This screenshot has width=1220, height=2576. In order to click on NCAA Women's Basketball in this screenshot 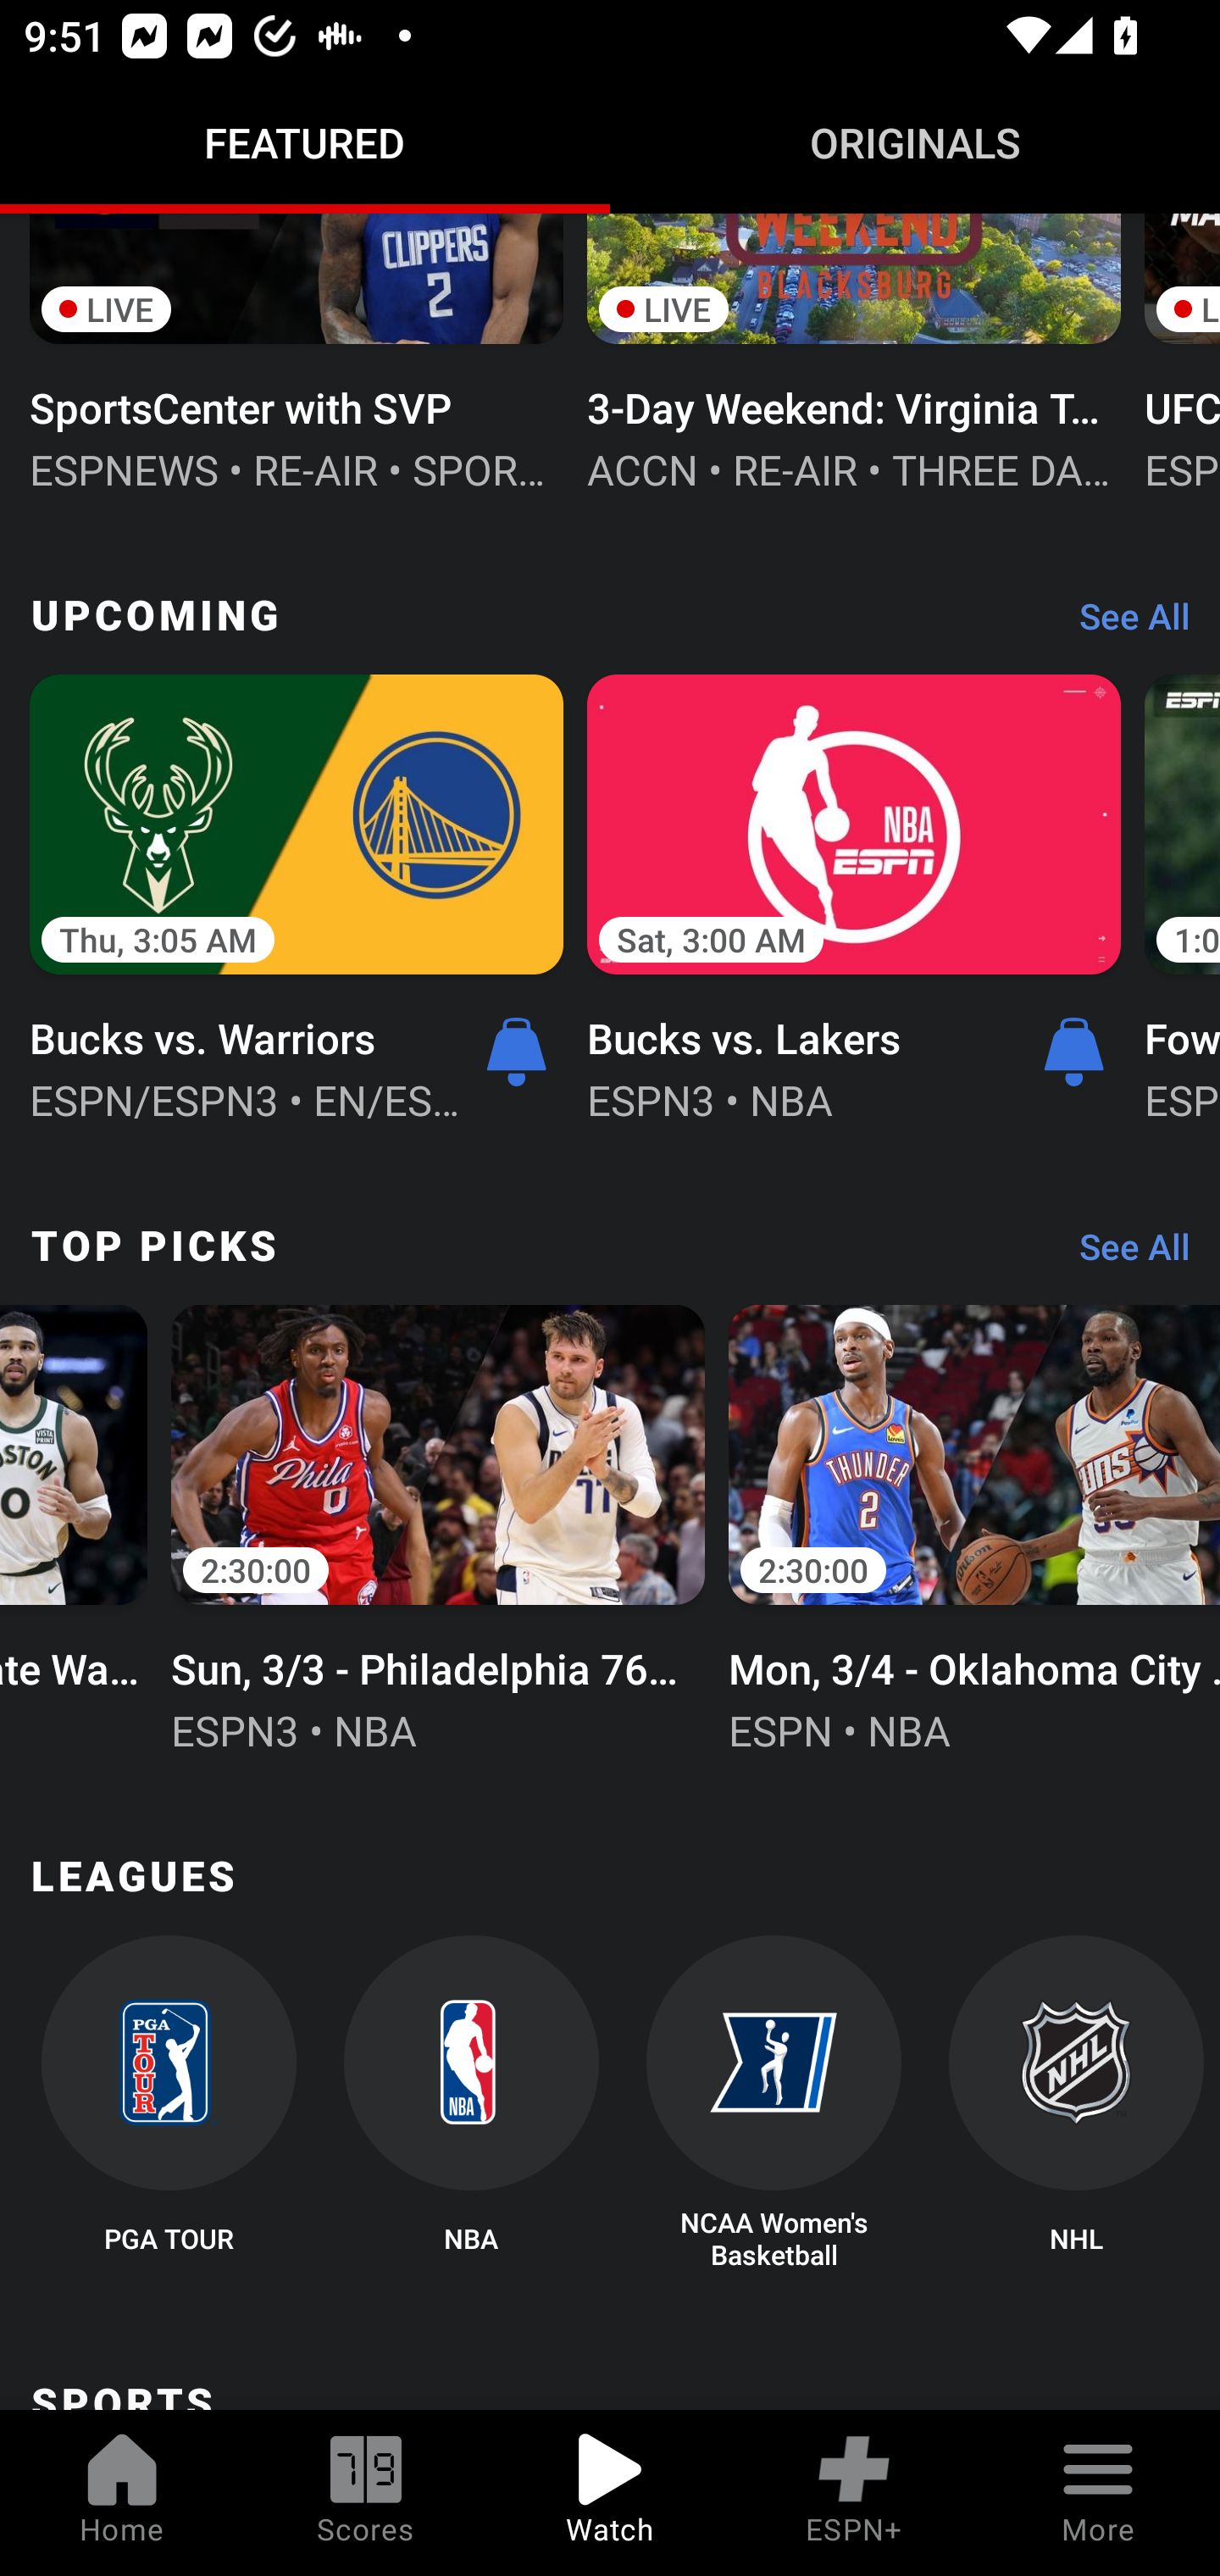, I will do `click(774, 2105)`.